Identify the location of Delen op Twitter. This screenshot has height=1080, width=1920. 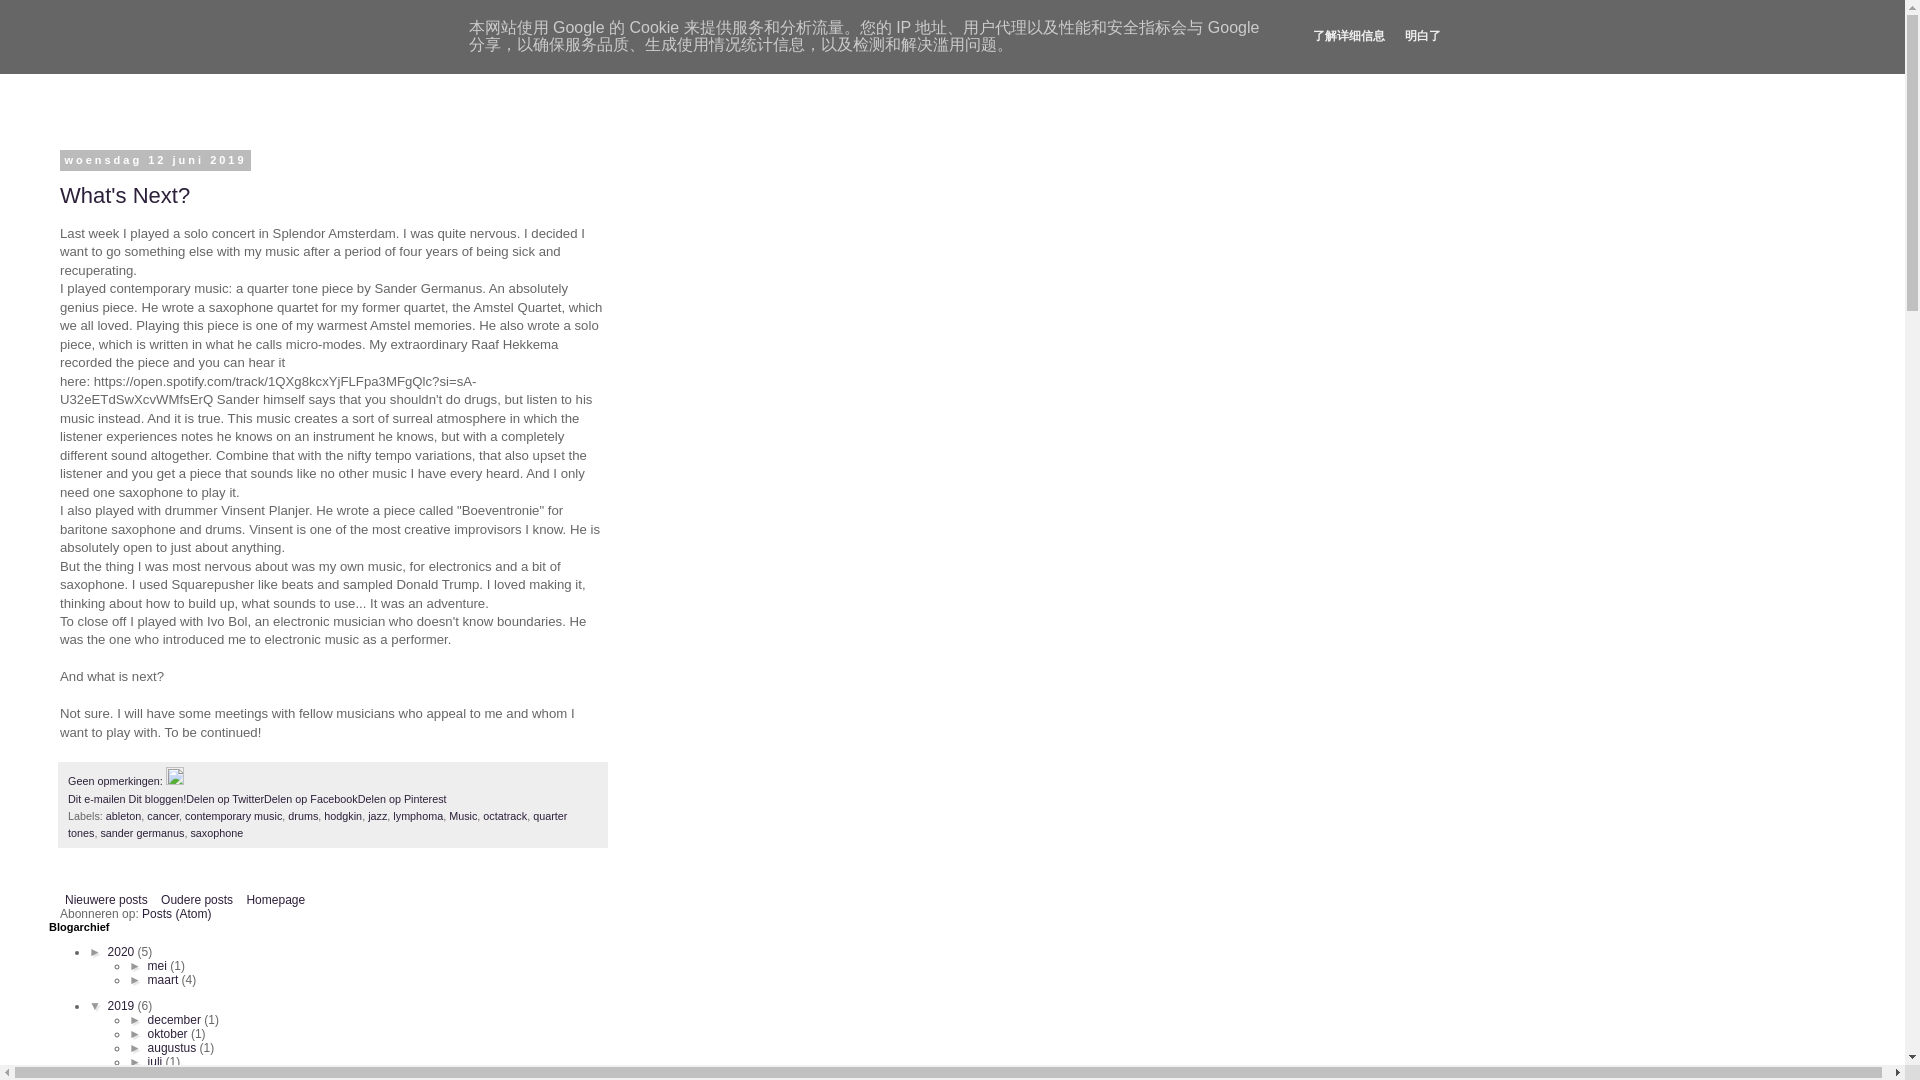
(225, 798).